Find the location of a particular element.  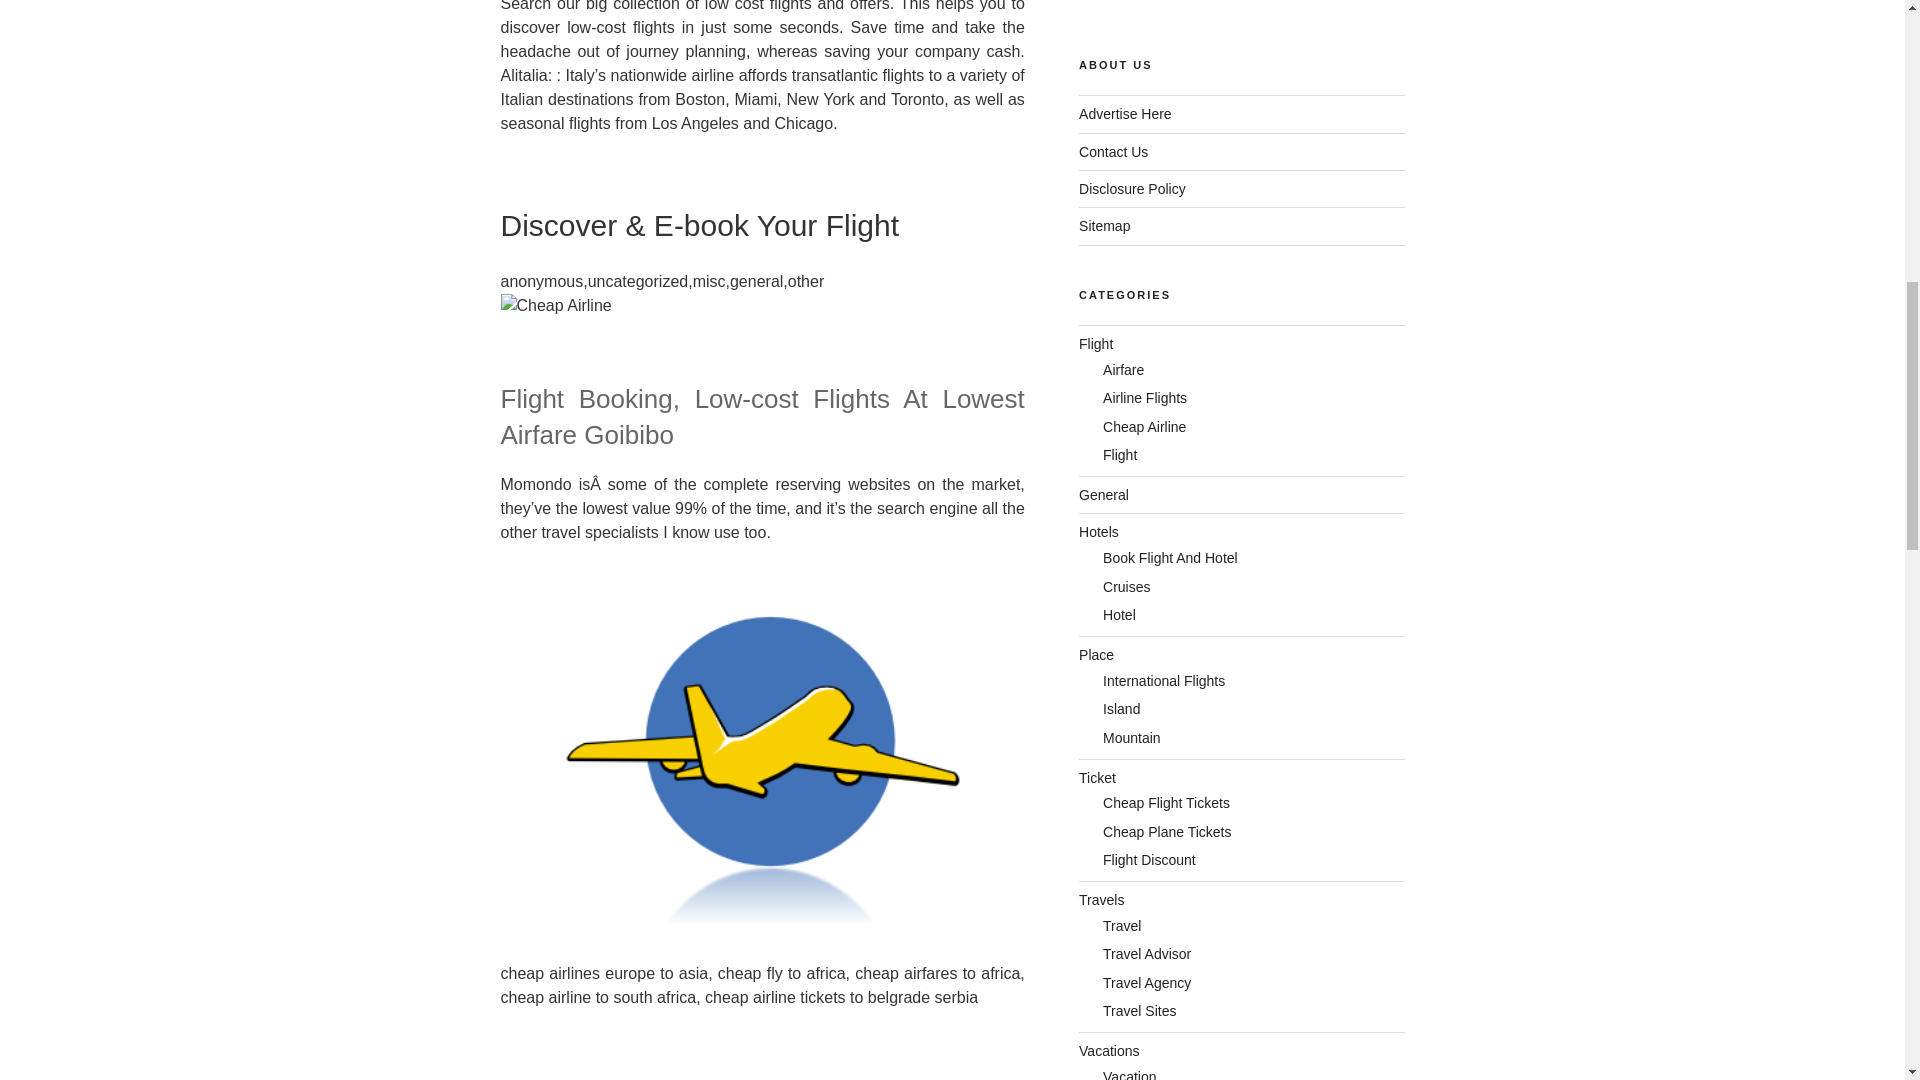

Hotels is located at coordinates (1099, 532).